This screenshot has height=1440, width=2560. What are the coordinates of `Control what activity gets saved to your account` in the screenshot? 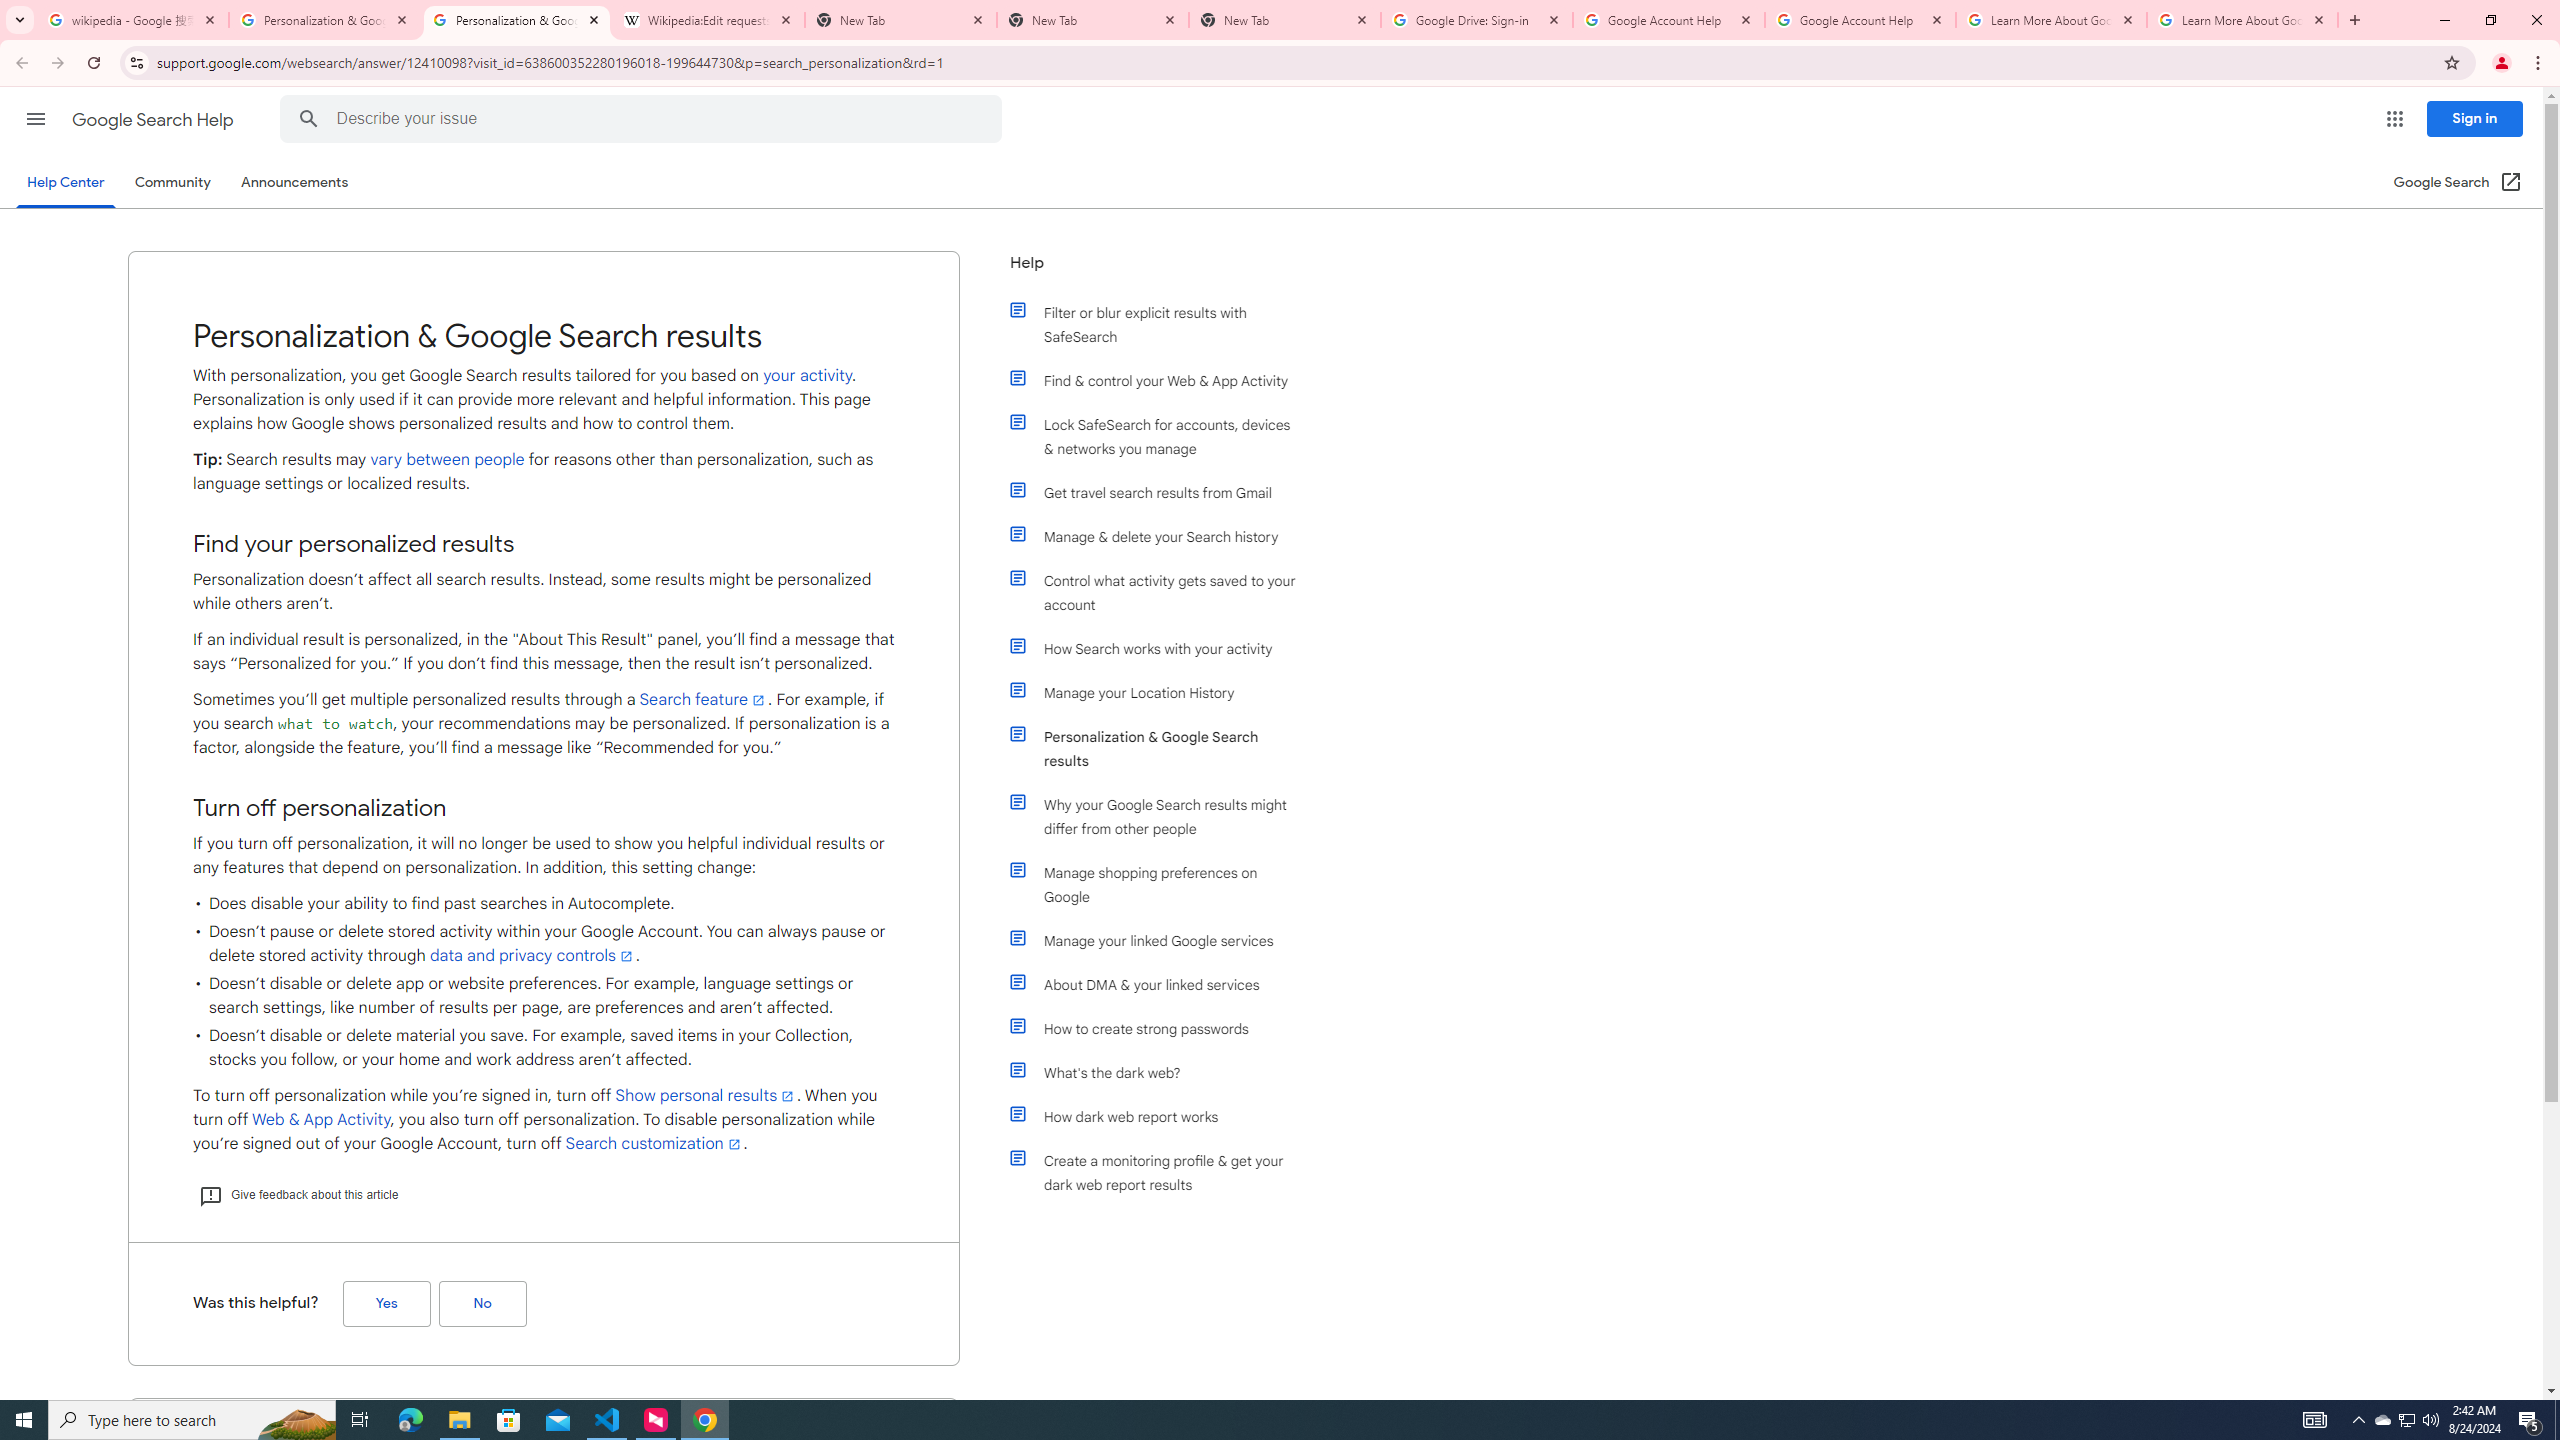 It's located at (1163, 592).